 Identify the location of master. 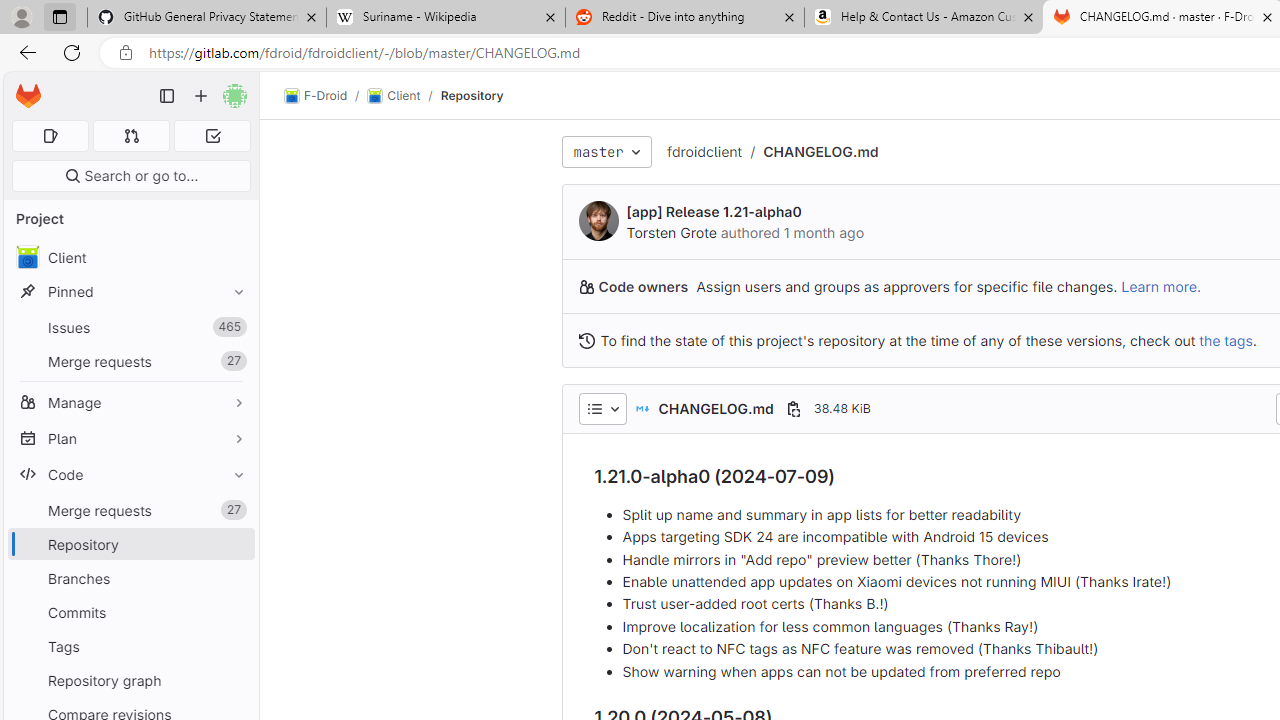
(606, 152).